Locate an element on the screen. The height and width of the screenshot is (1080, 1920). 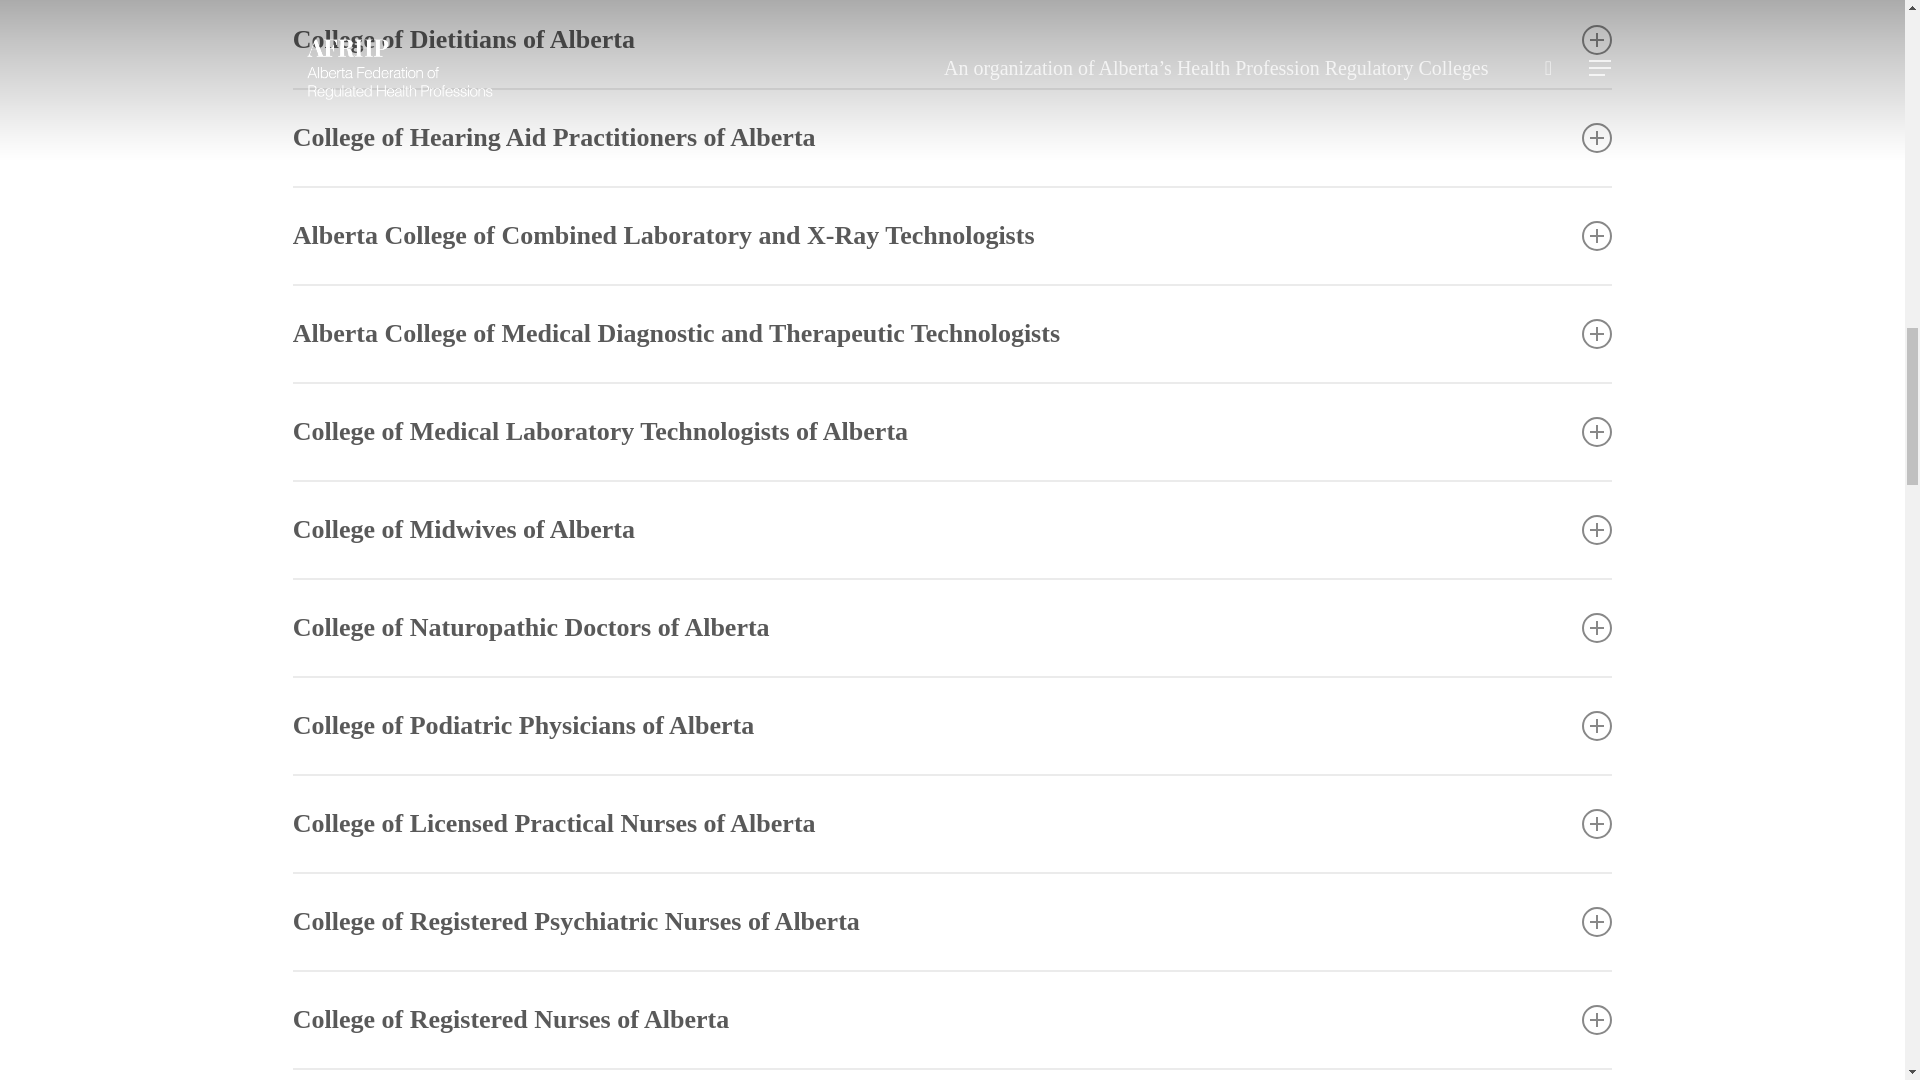
College of Dietitians of Alberta is located at coordinates (952, 44).